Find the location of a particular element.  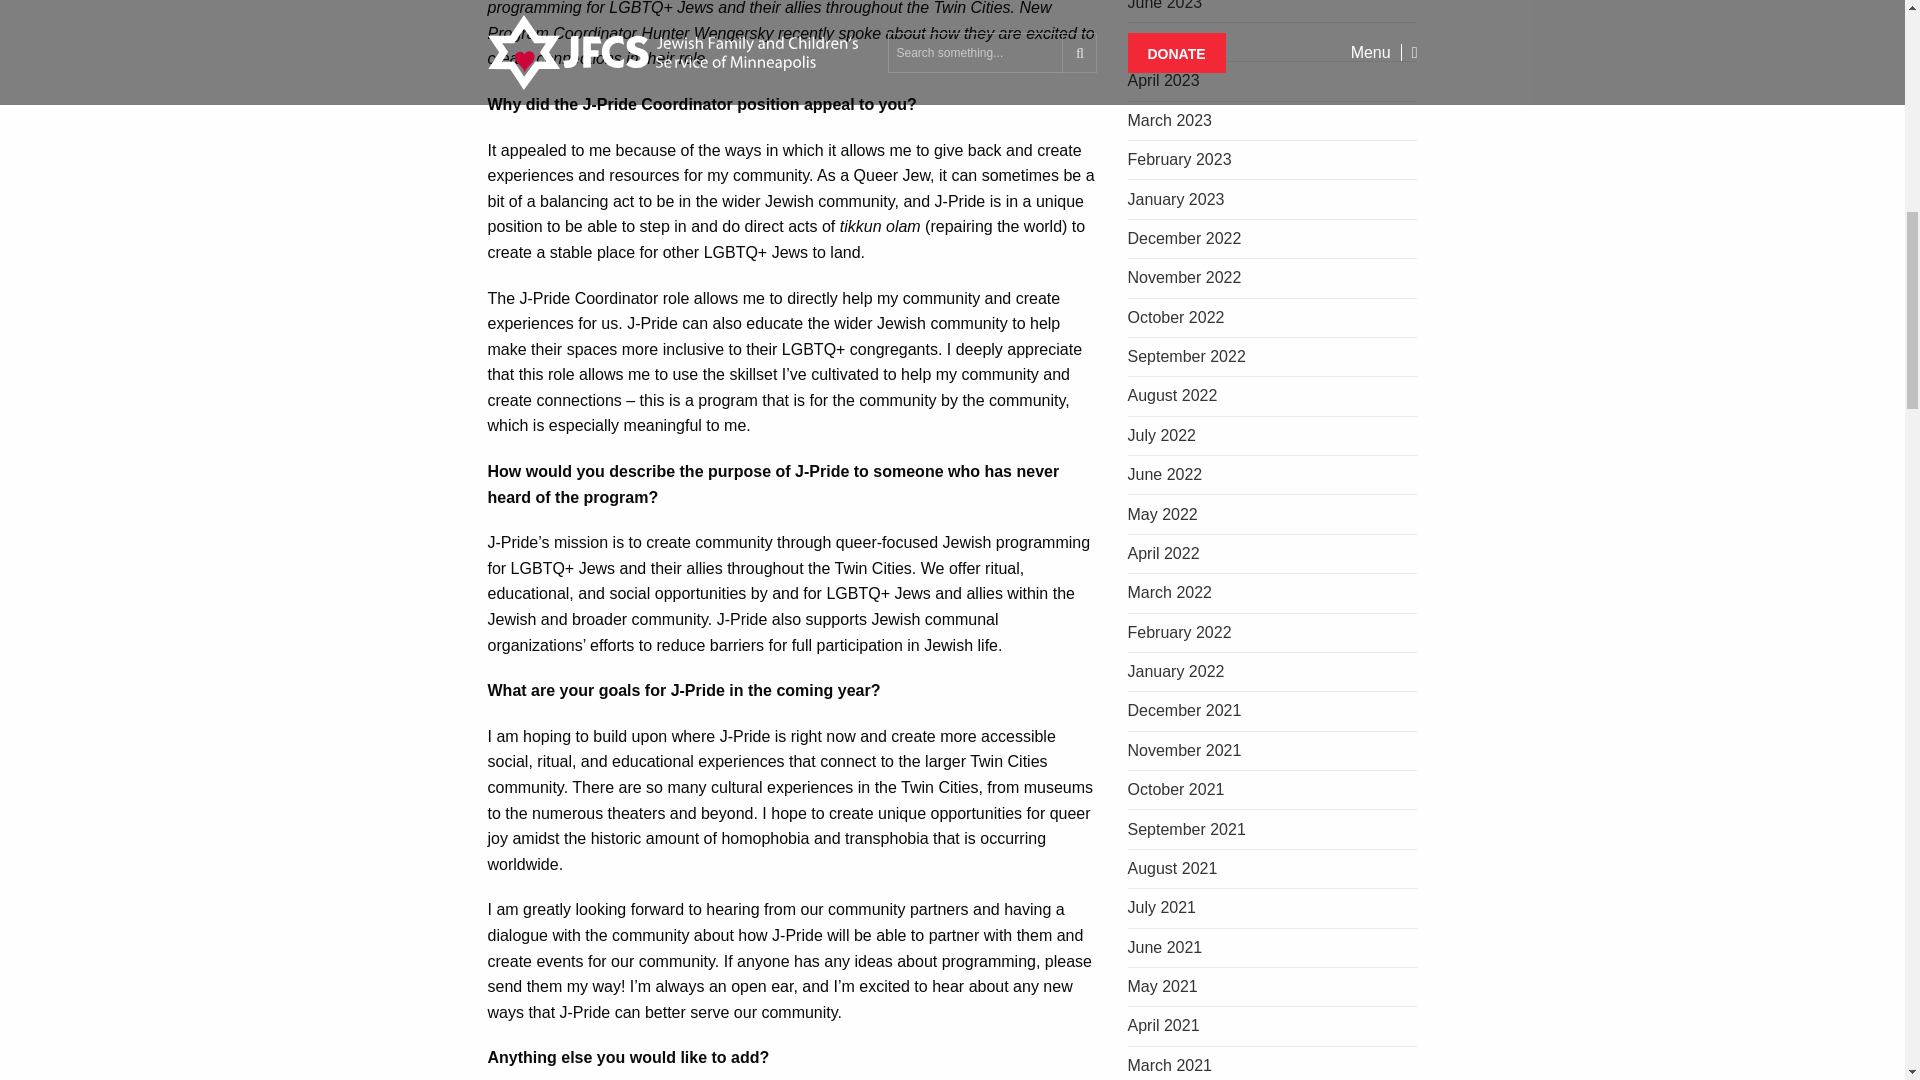

July 2022 is located at coordinates (1273, 436).